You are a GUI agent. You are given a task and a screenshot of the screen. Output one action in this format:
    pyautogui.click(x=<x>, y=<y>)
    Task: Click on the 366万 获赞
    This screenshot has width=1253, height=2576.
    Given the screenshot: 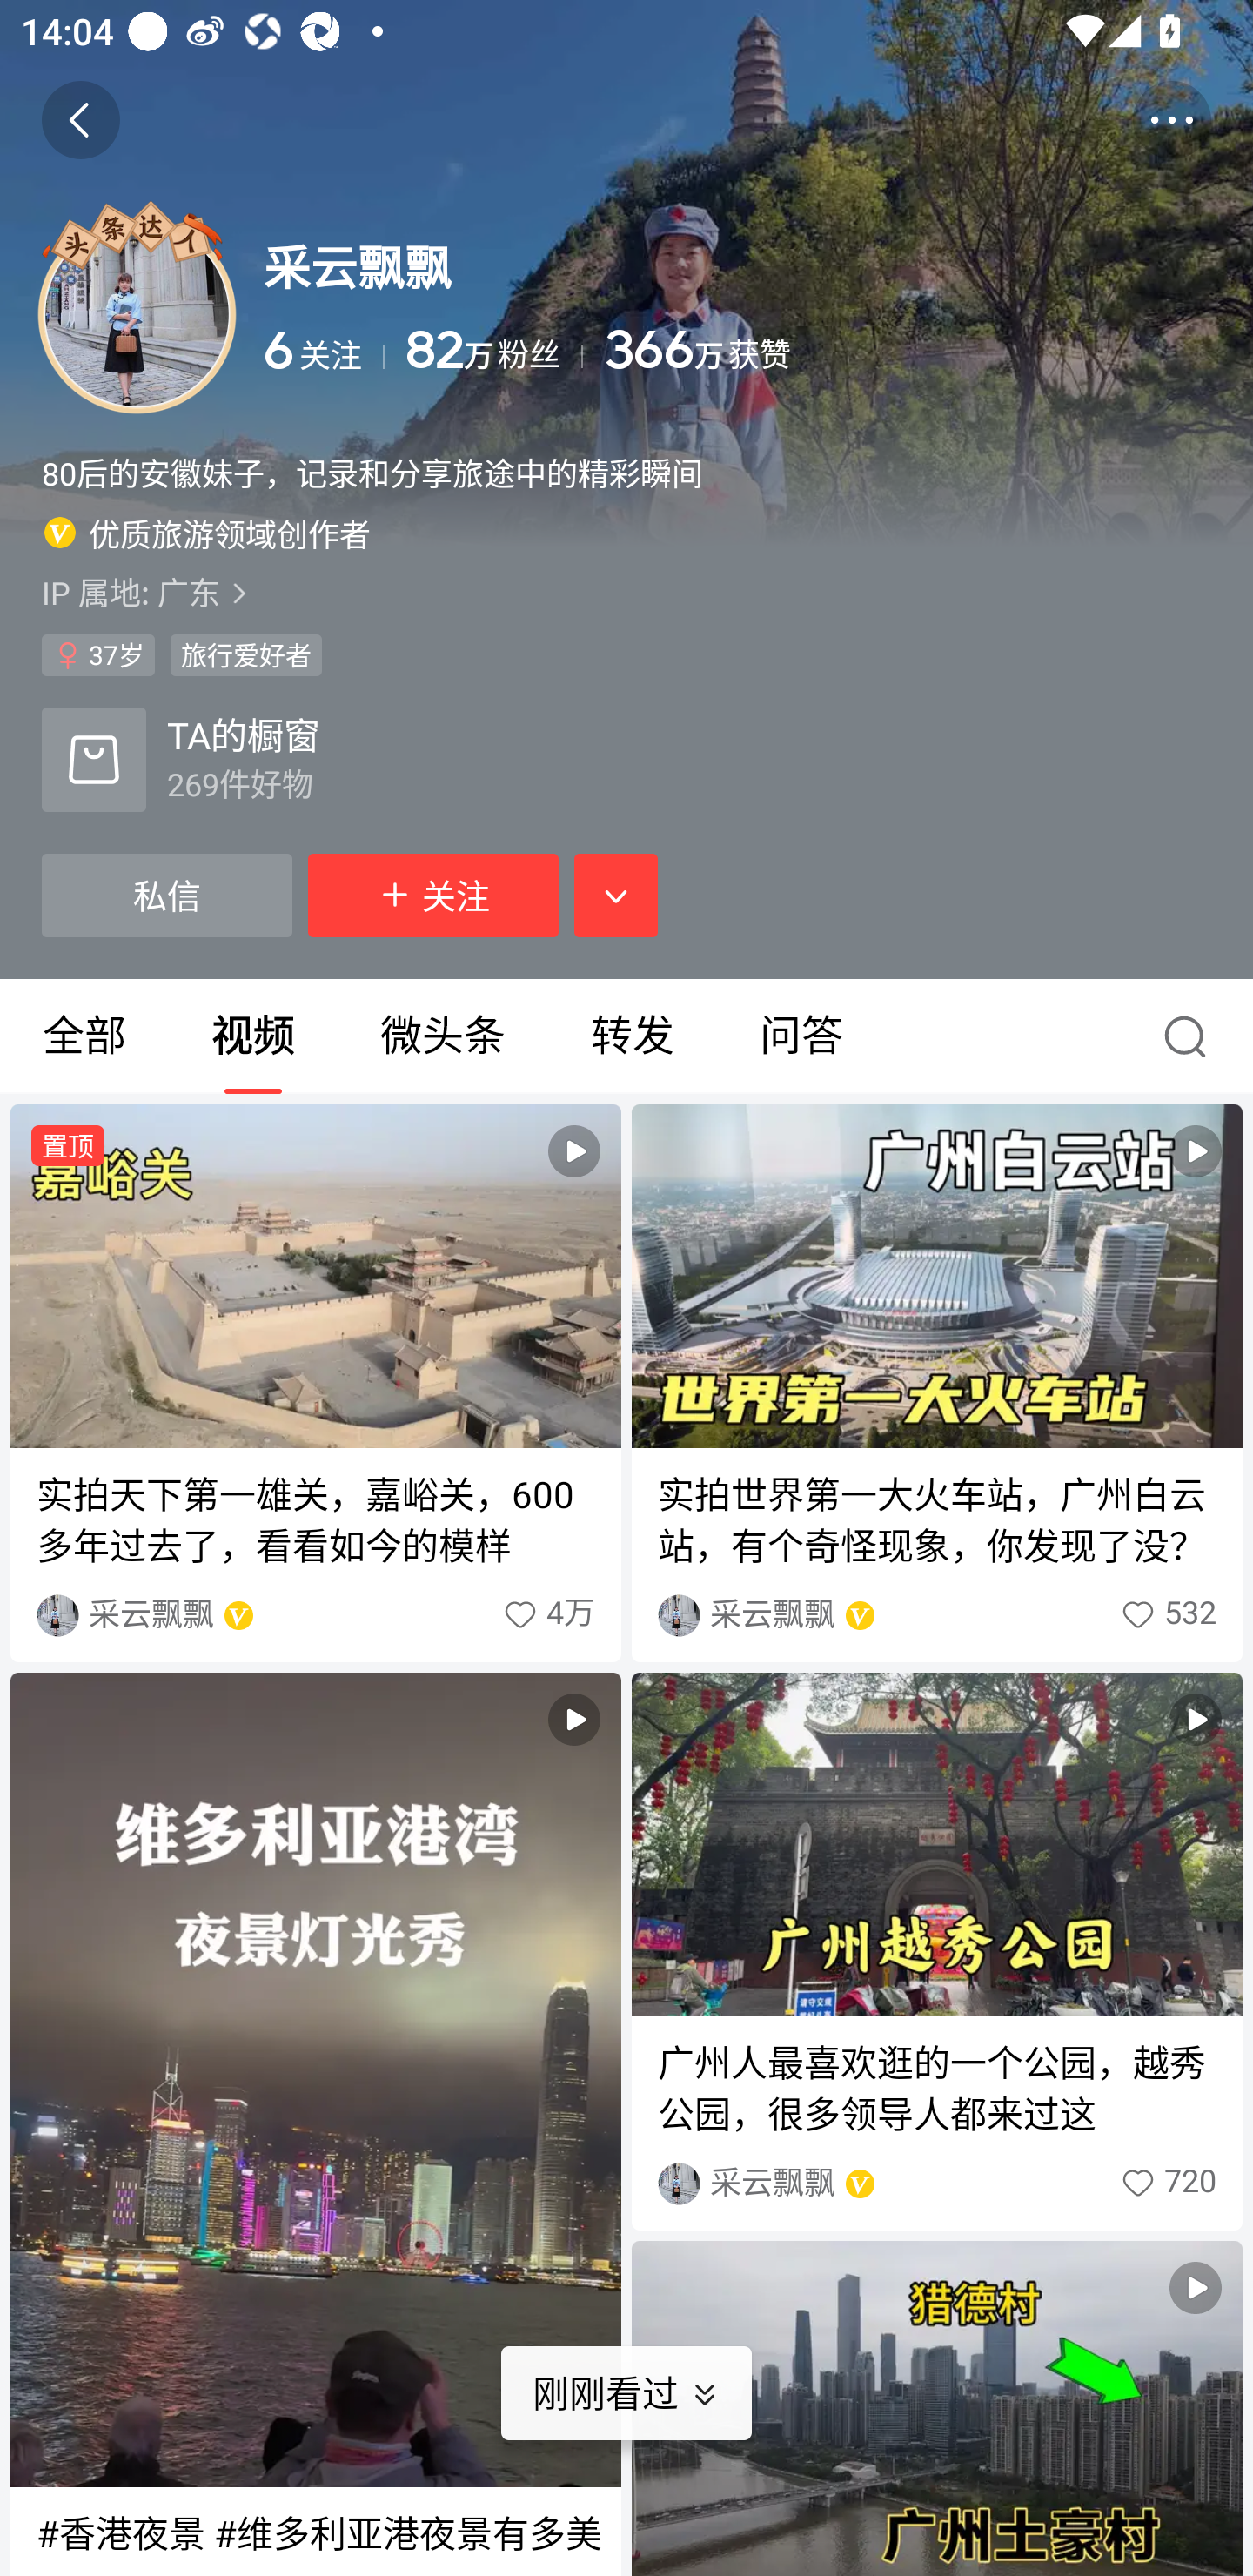 What is the action you would take?
    pyautogui.click(x=908, y=350)
    